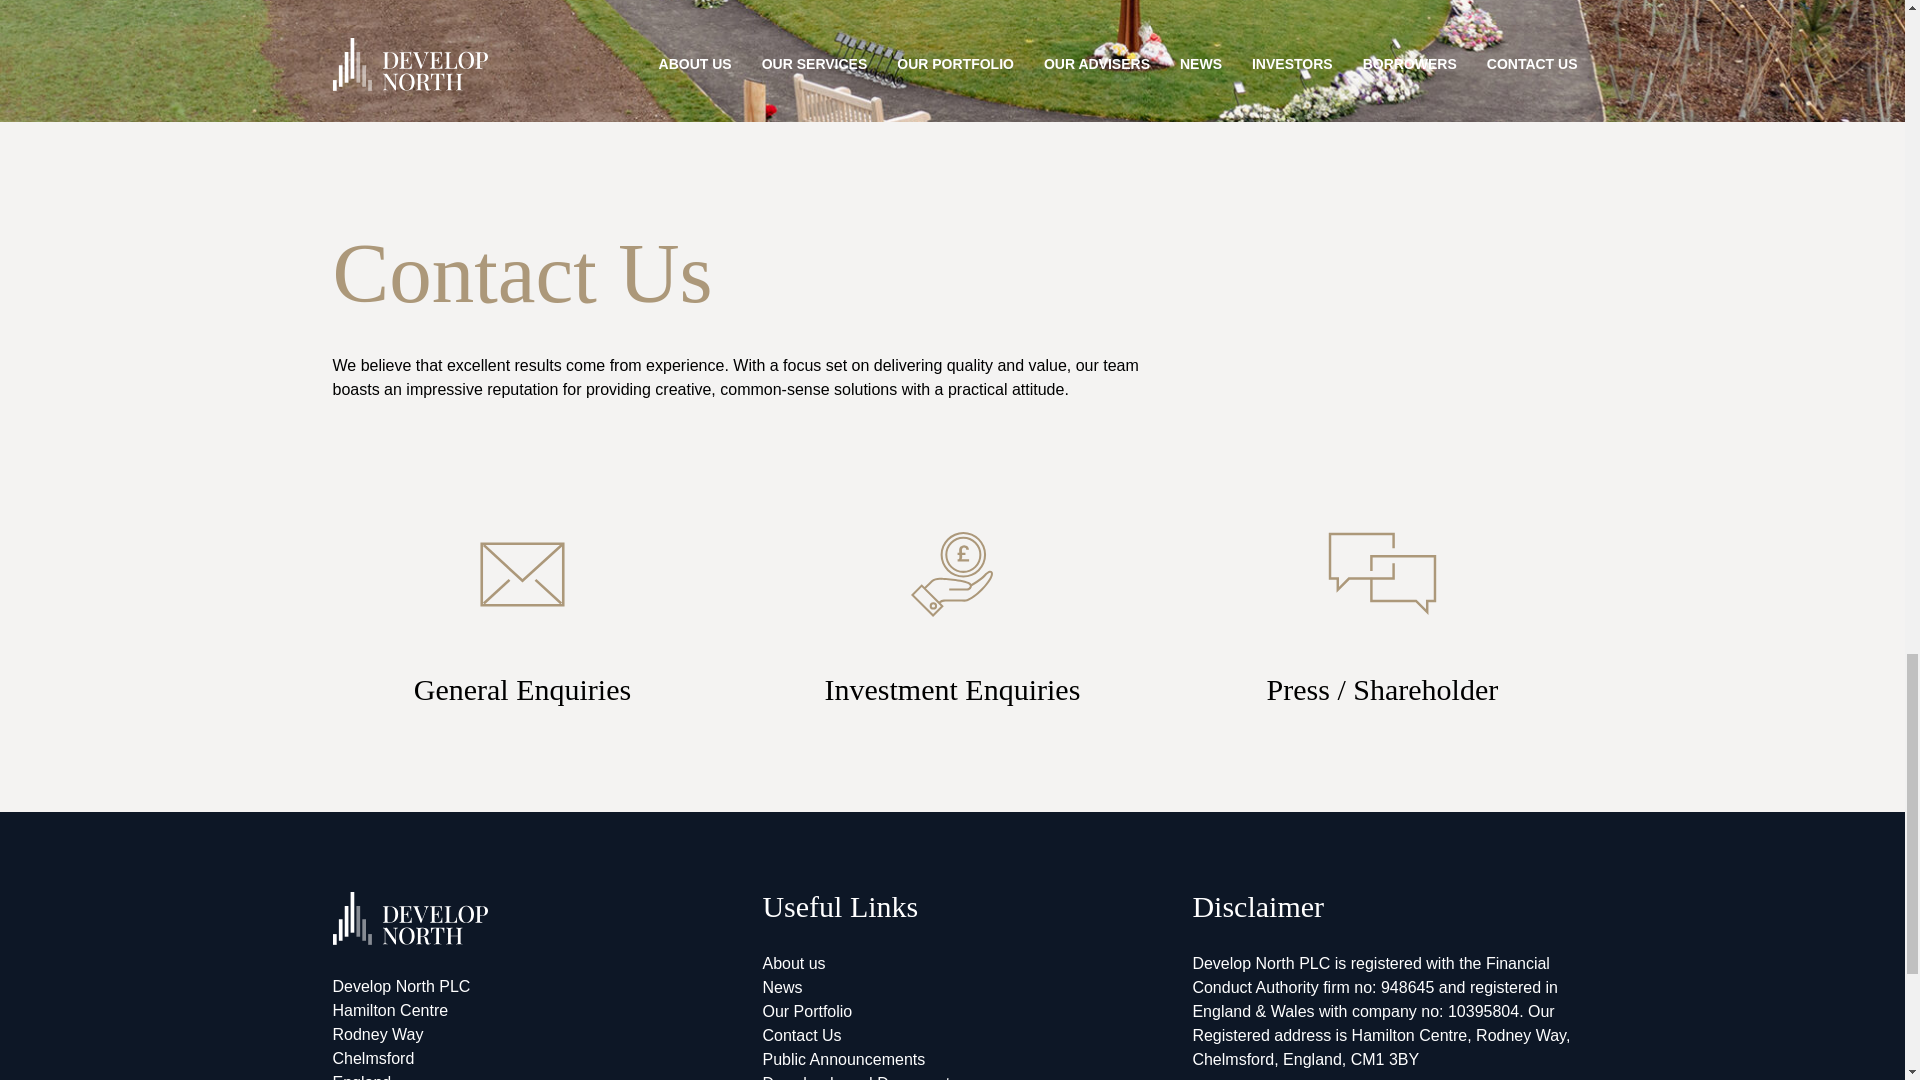  Describe the element at coordinates (801, 1036) in the screenshot. I see `Contact Us` at that location.